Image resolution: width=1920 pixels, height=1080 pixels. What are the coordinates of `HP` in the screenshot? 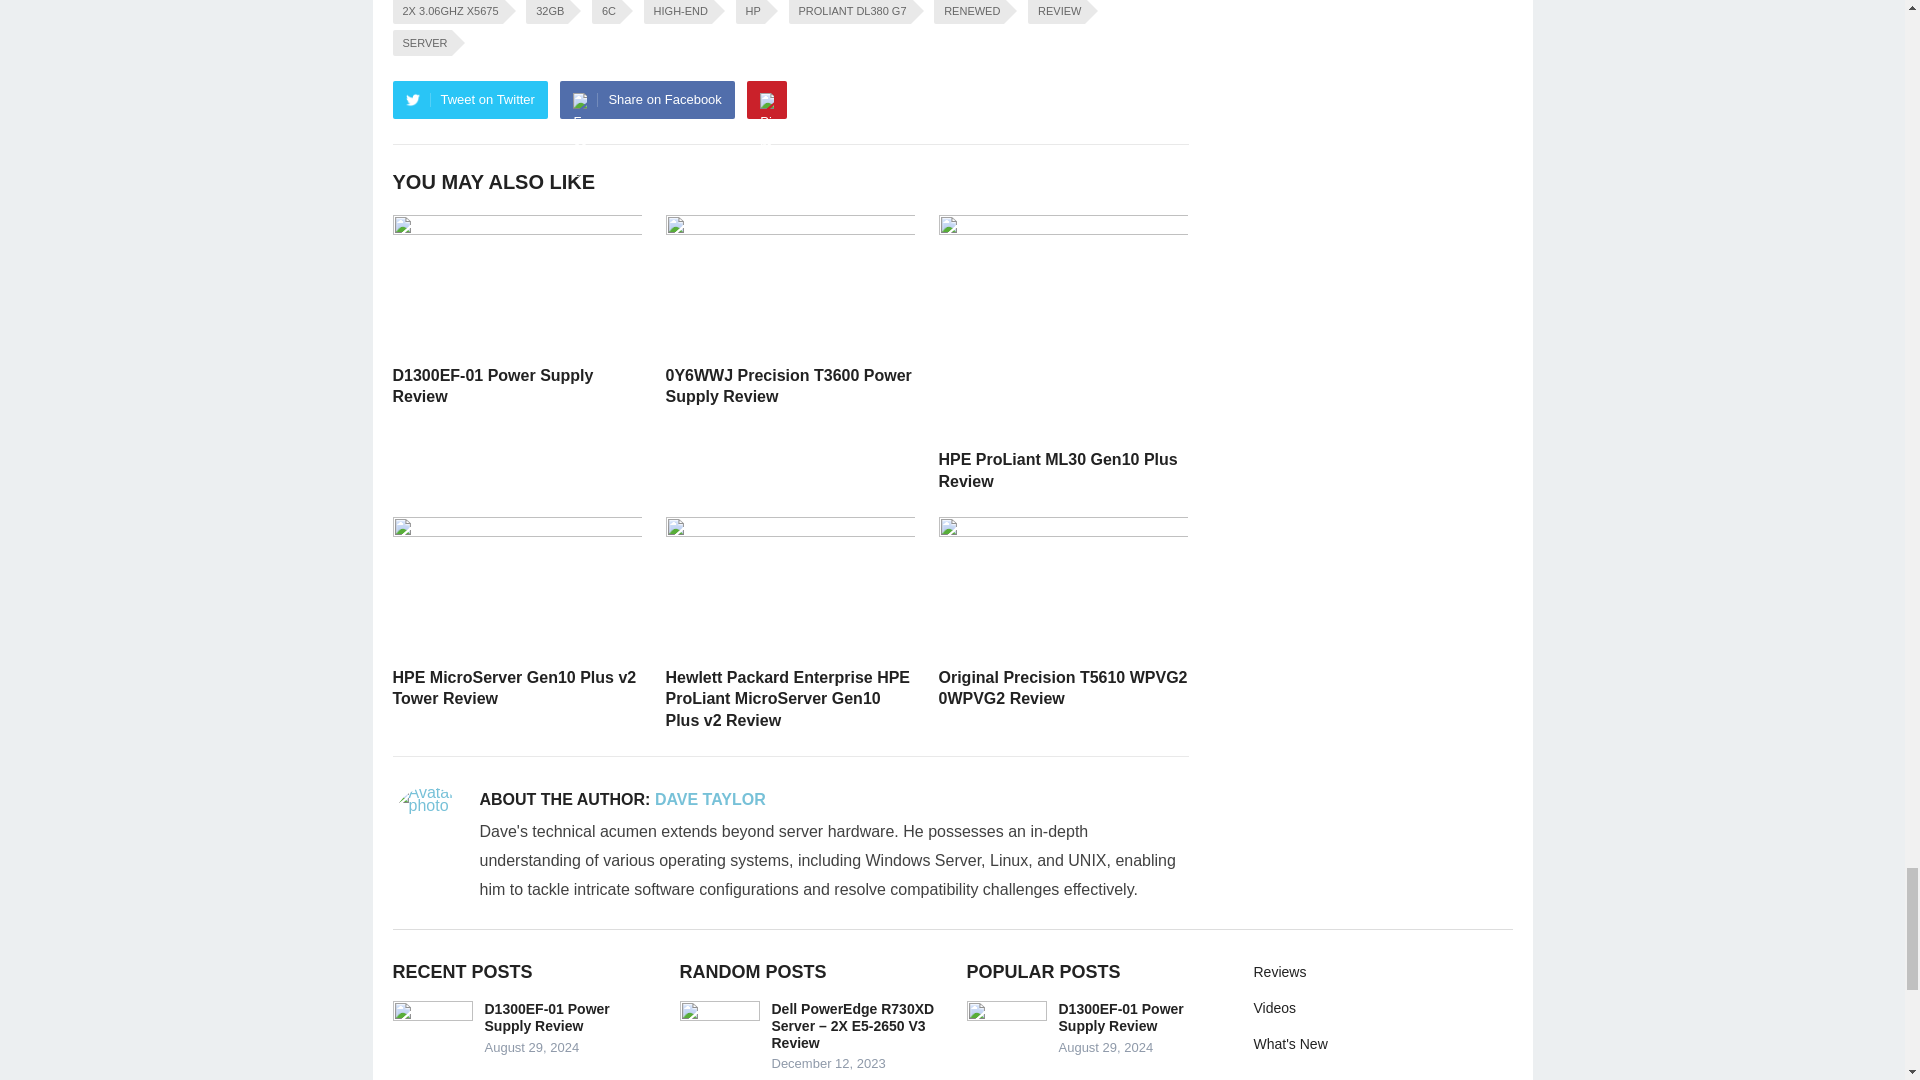 It's located at (750, 12).